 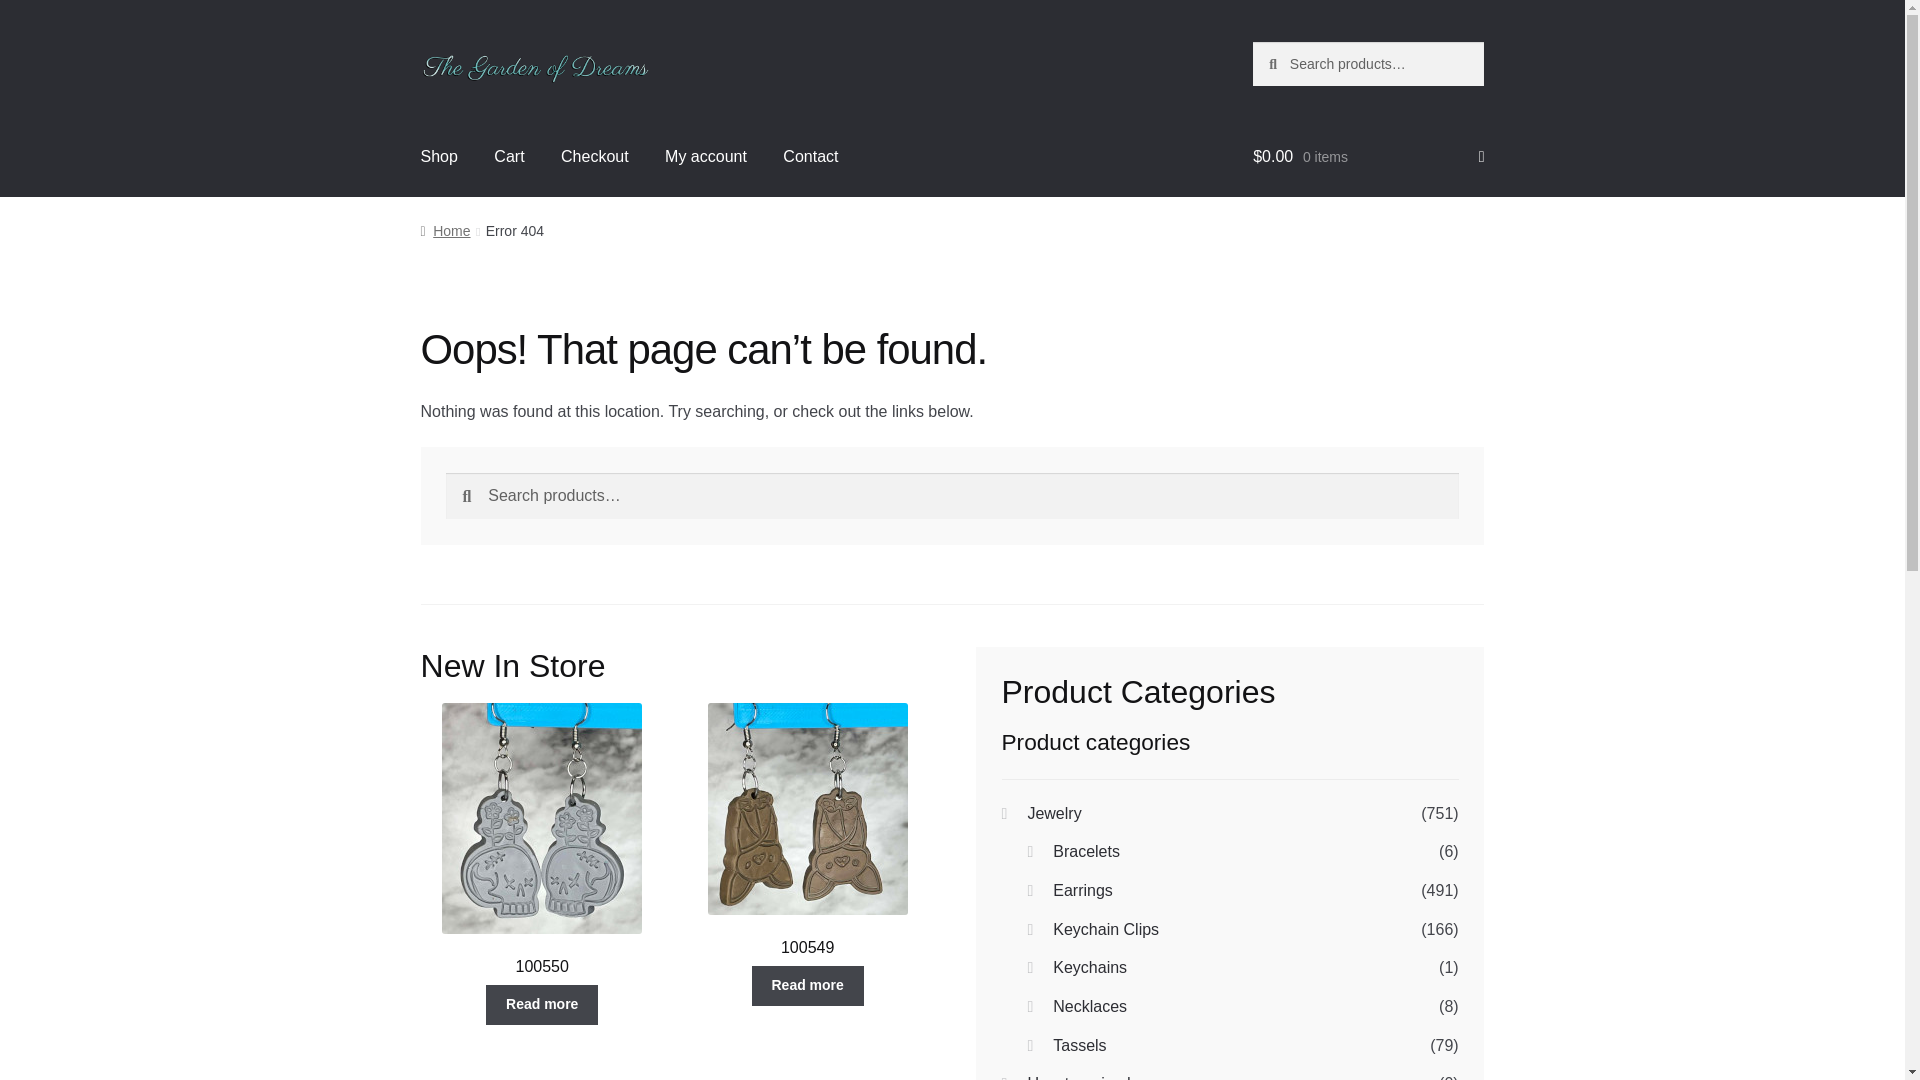 What do you see at coordinates (542, 840) in the screenshot?
I see `100550` at bounding box center [542, 840].